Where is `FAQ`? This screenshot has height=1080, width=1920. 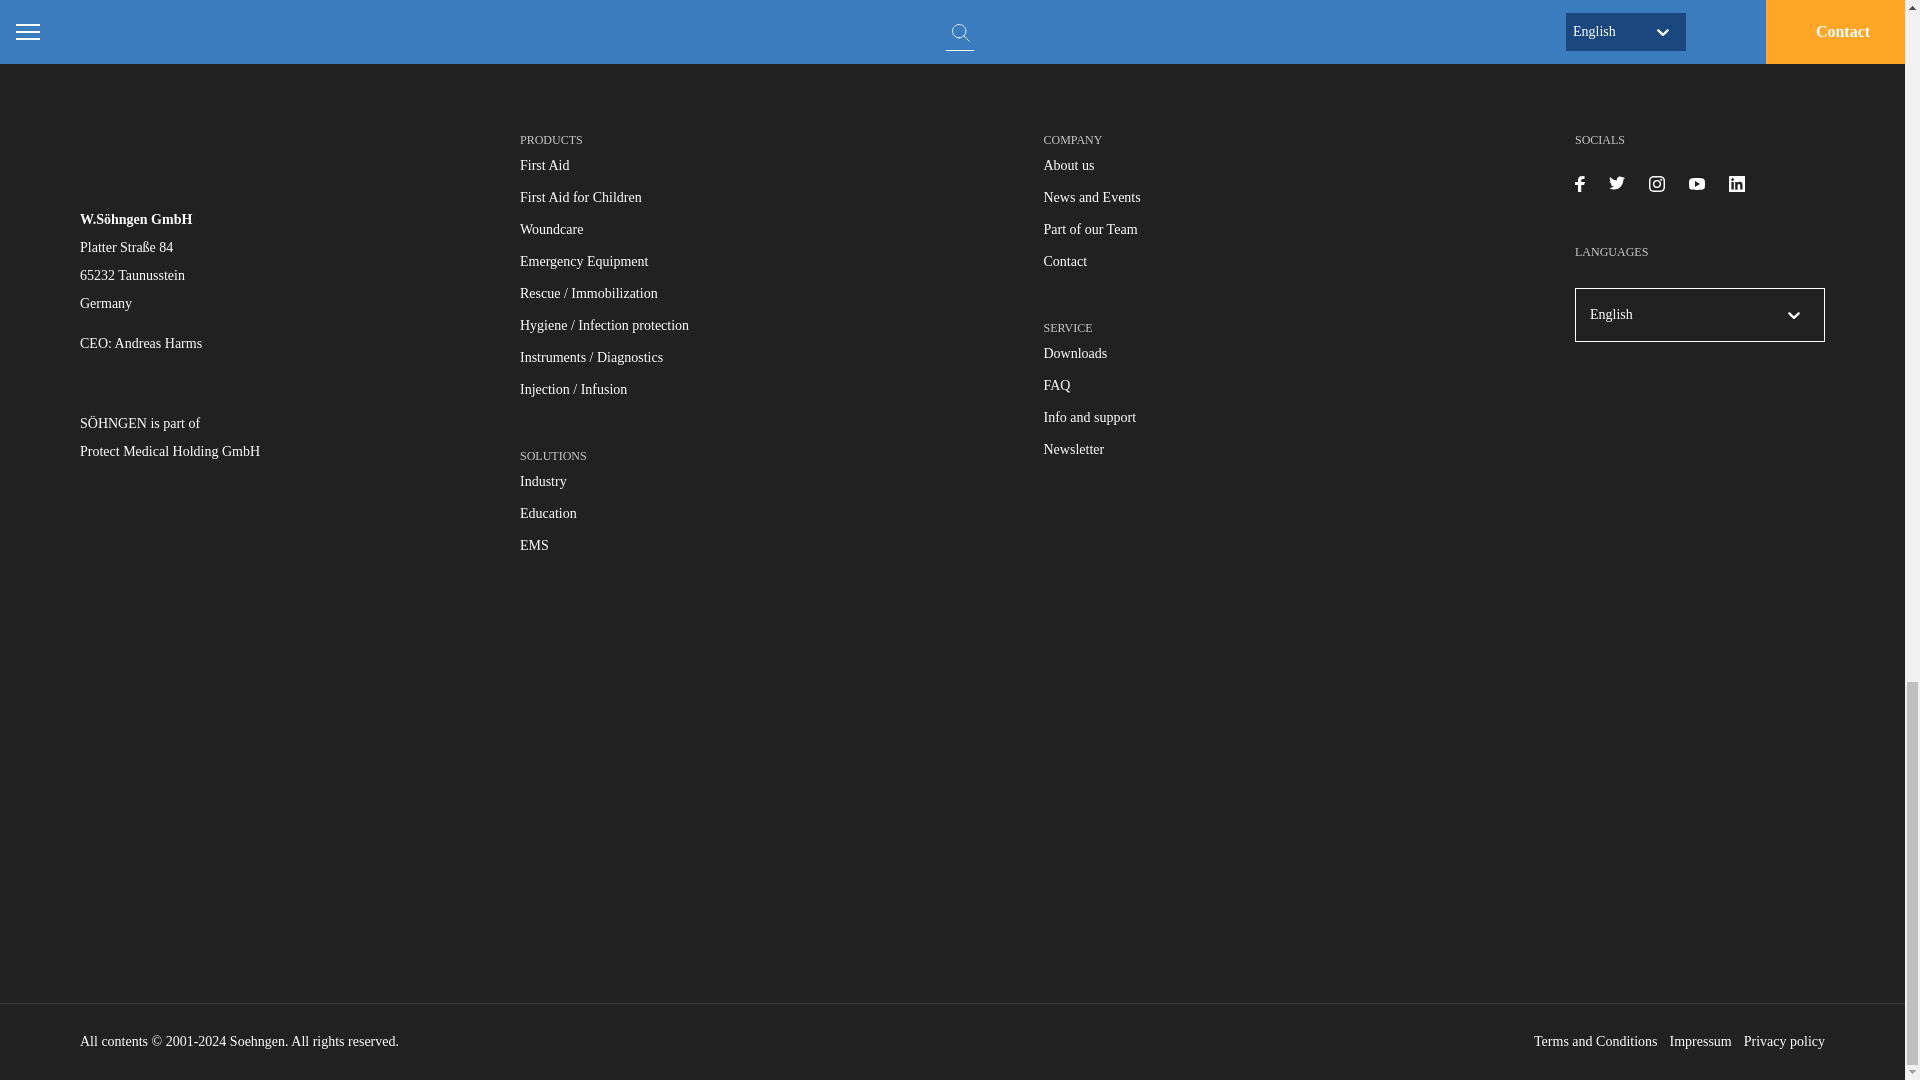 FAQ is located at coordinates (1058, 386).